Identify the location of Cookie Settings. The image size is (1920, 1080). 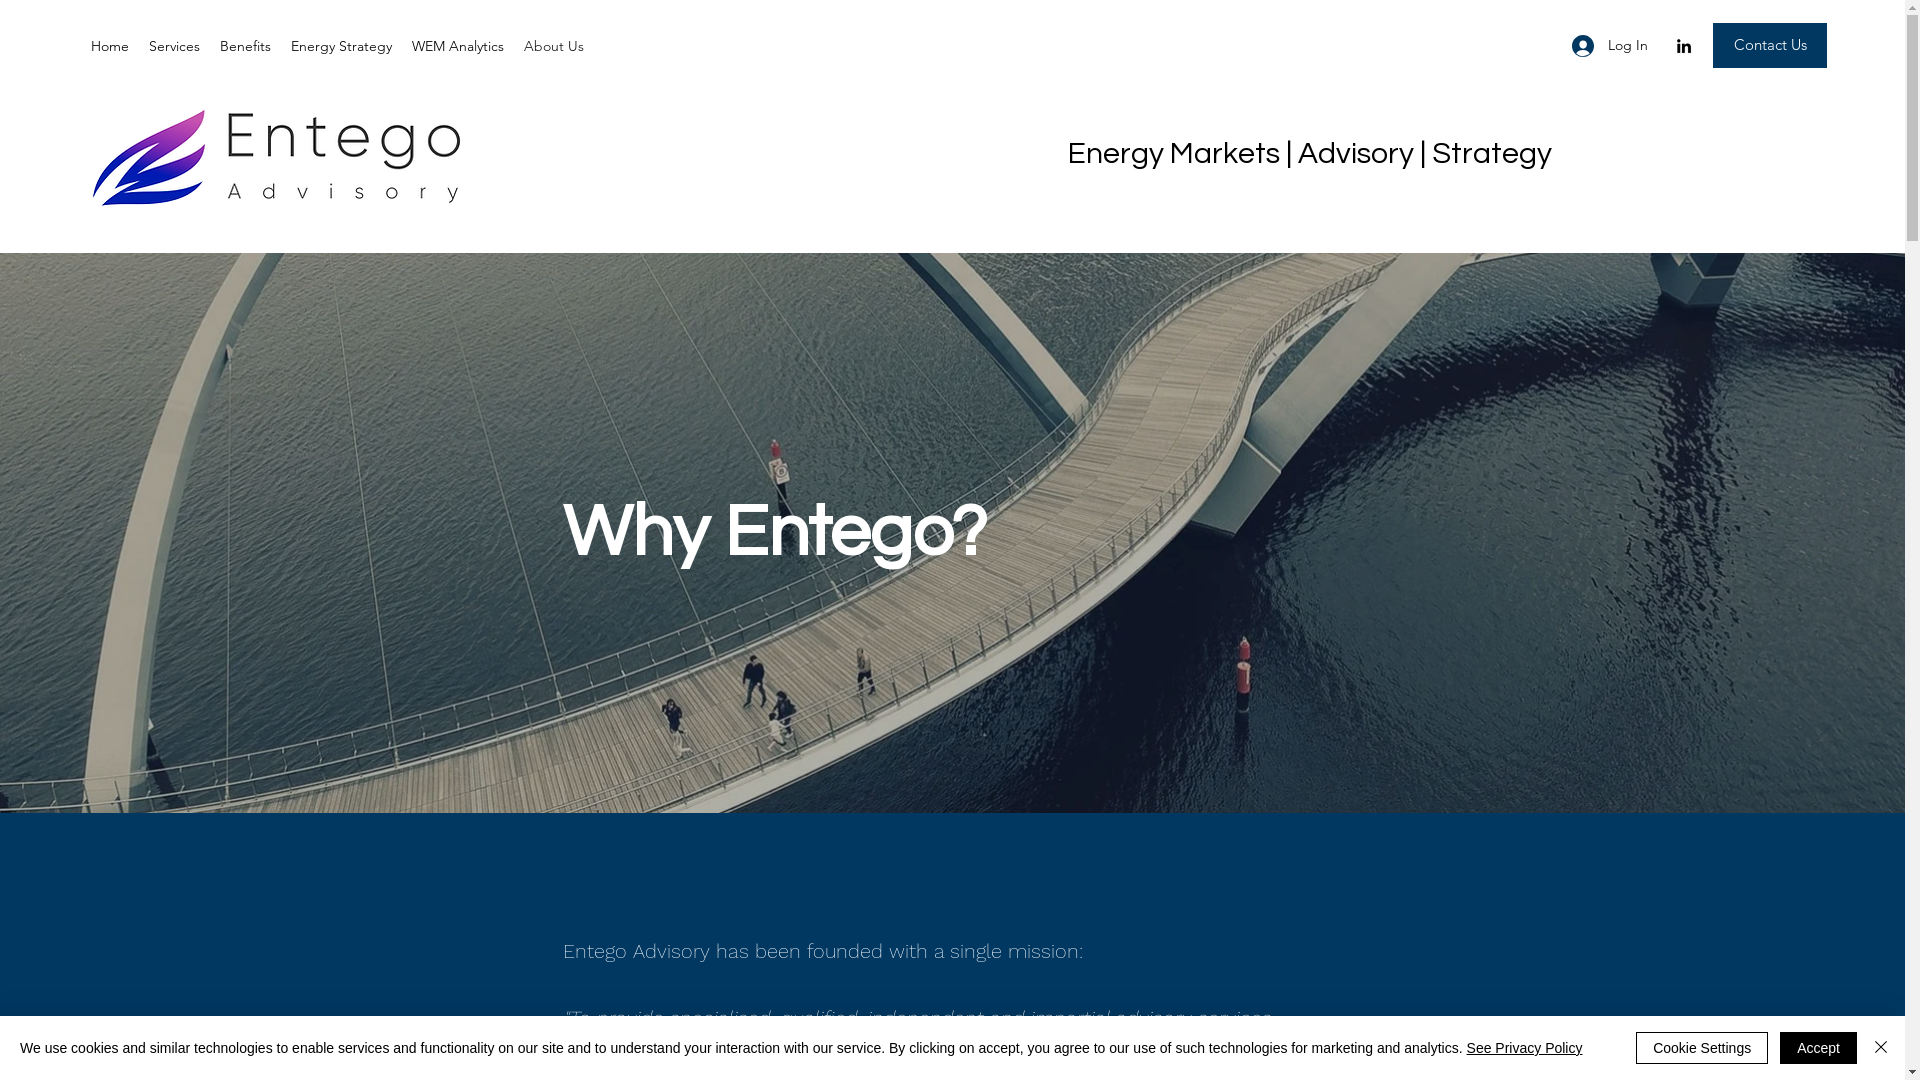
(1702, 1048).